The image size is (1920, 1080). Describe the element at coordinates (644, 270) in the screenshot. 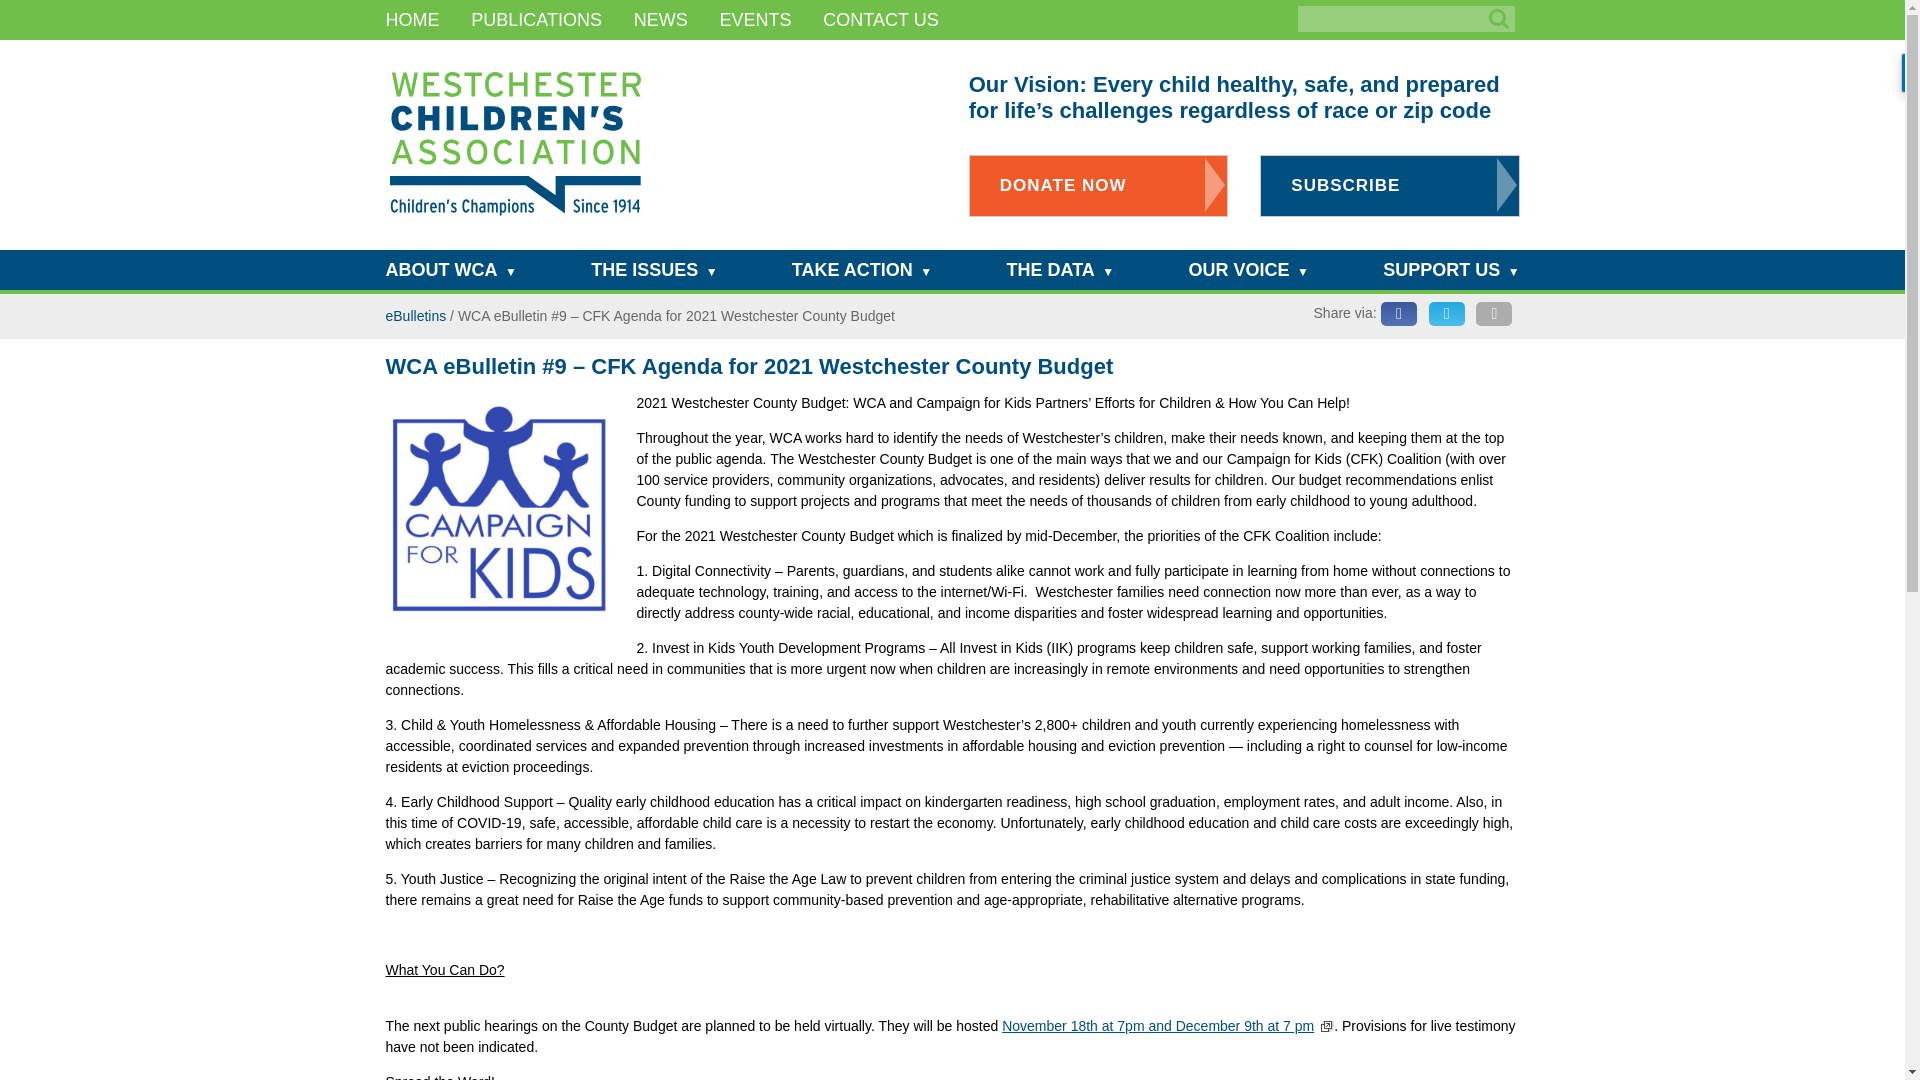

I see `THE ISSUES` at that location.